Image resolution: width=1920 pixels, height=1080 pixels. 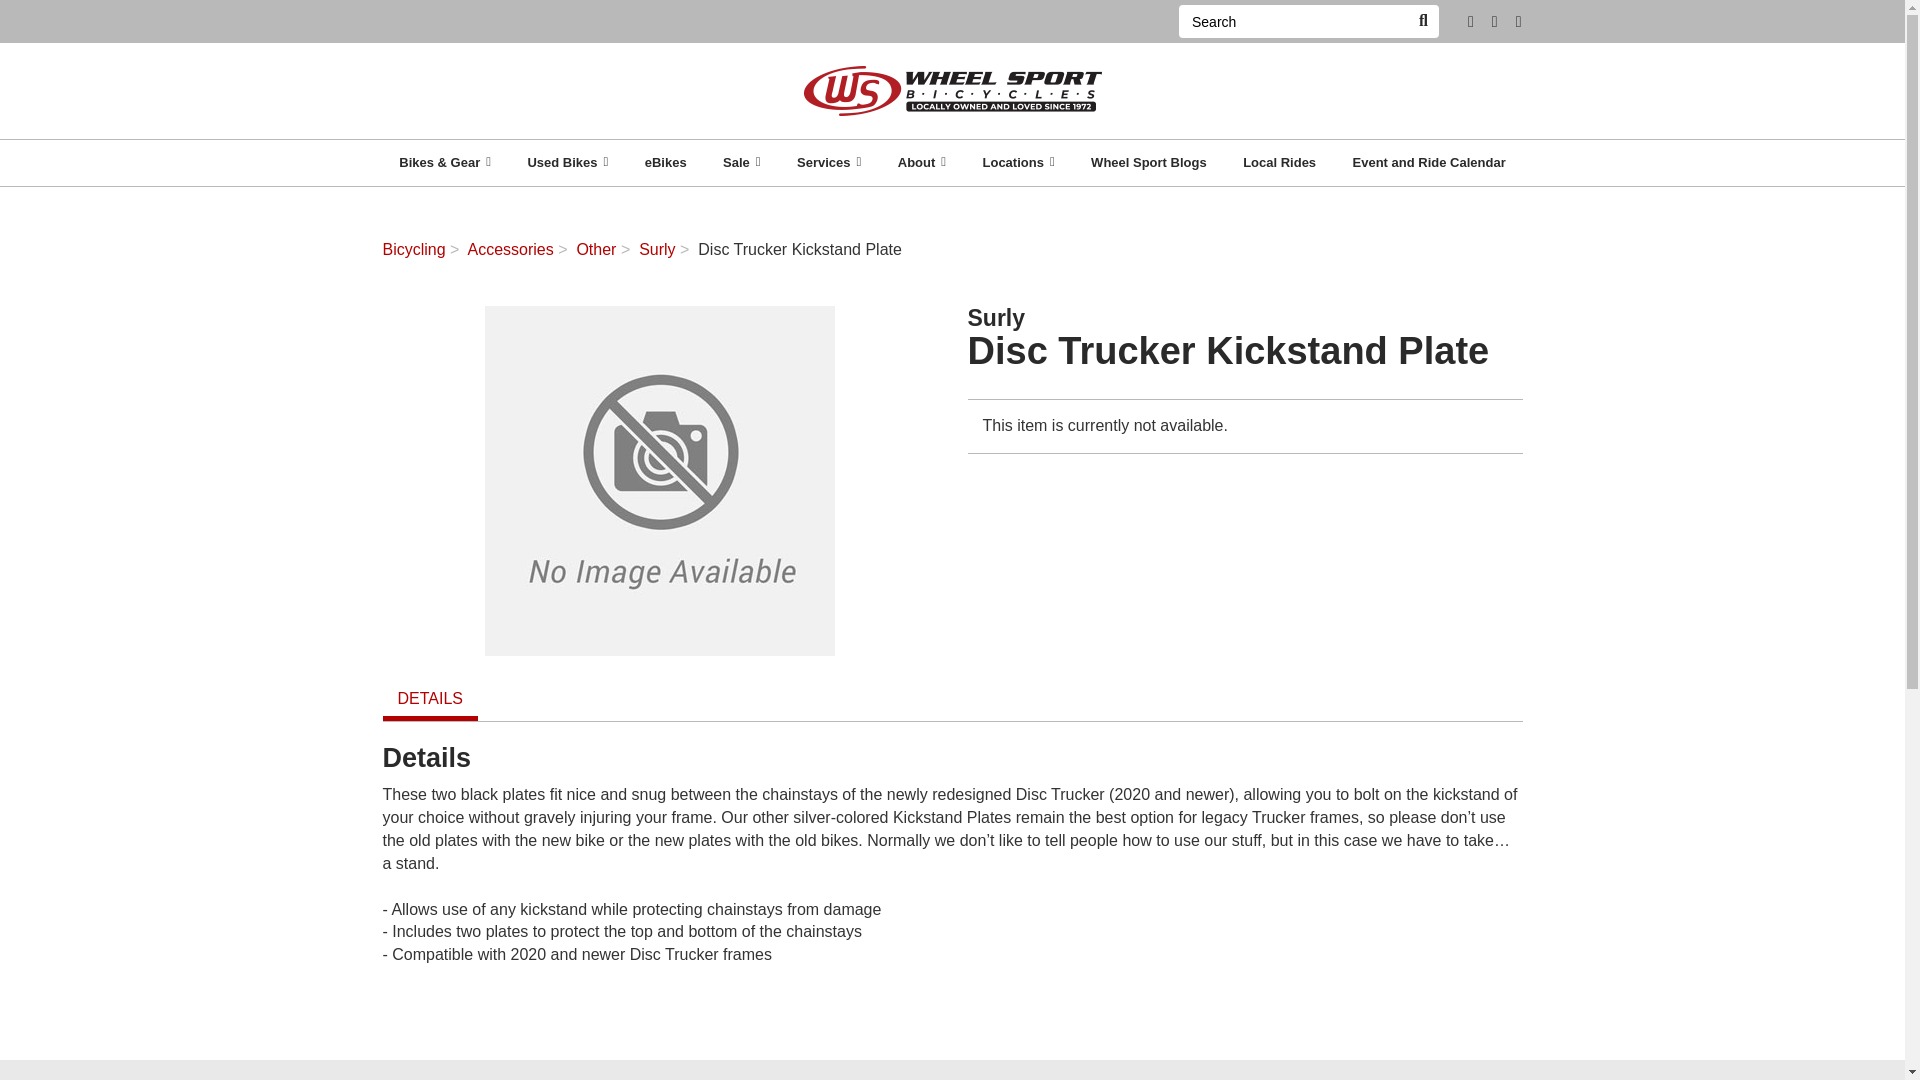 What do you see at coordinates (1422, 21) in the screenshot?
I see `Search` at bounding box center [1422, 21].